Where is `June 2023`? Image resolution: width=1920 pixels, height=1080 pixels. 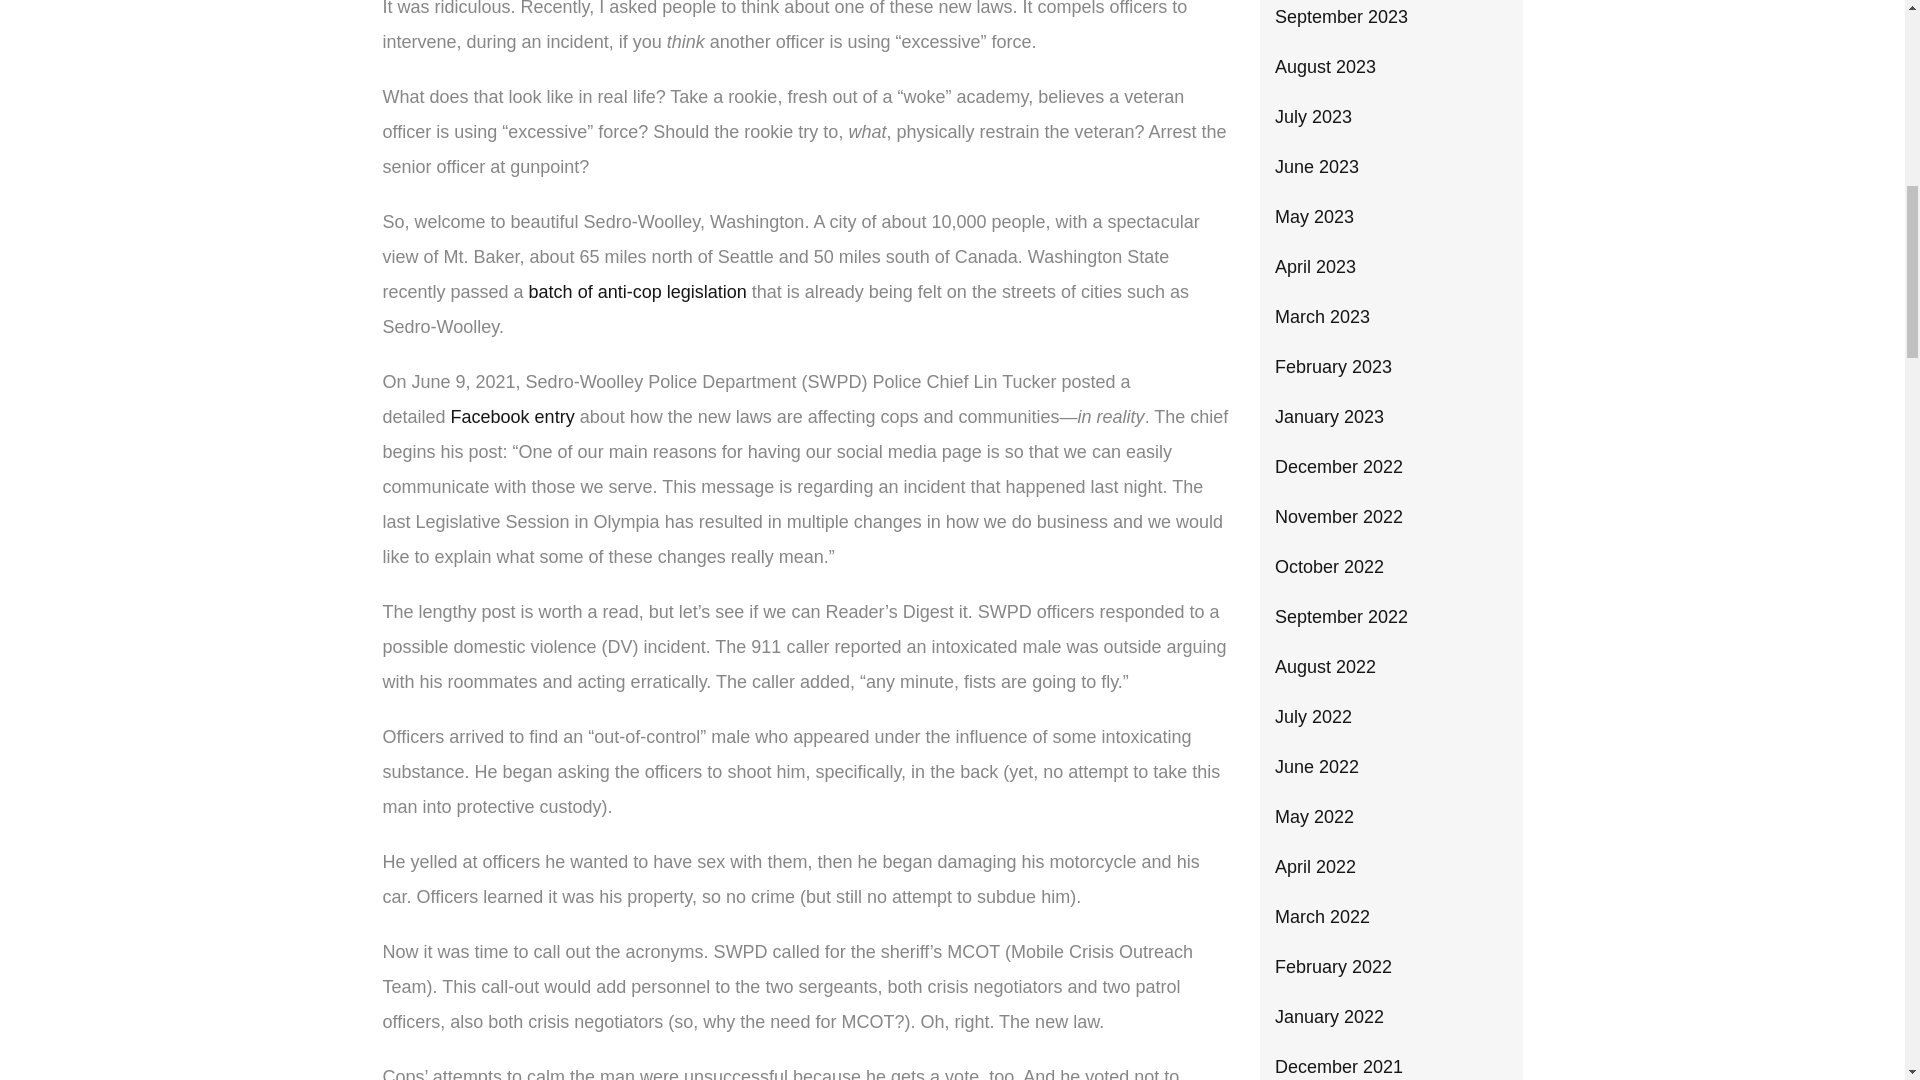
June 2023 is located at coordinates (1316, 166).